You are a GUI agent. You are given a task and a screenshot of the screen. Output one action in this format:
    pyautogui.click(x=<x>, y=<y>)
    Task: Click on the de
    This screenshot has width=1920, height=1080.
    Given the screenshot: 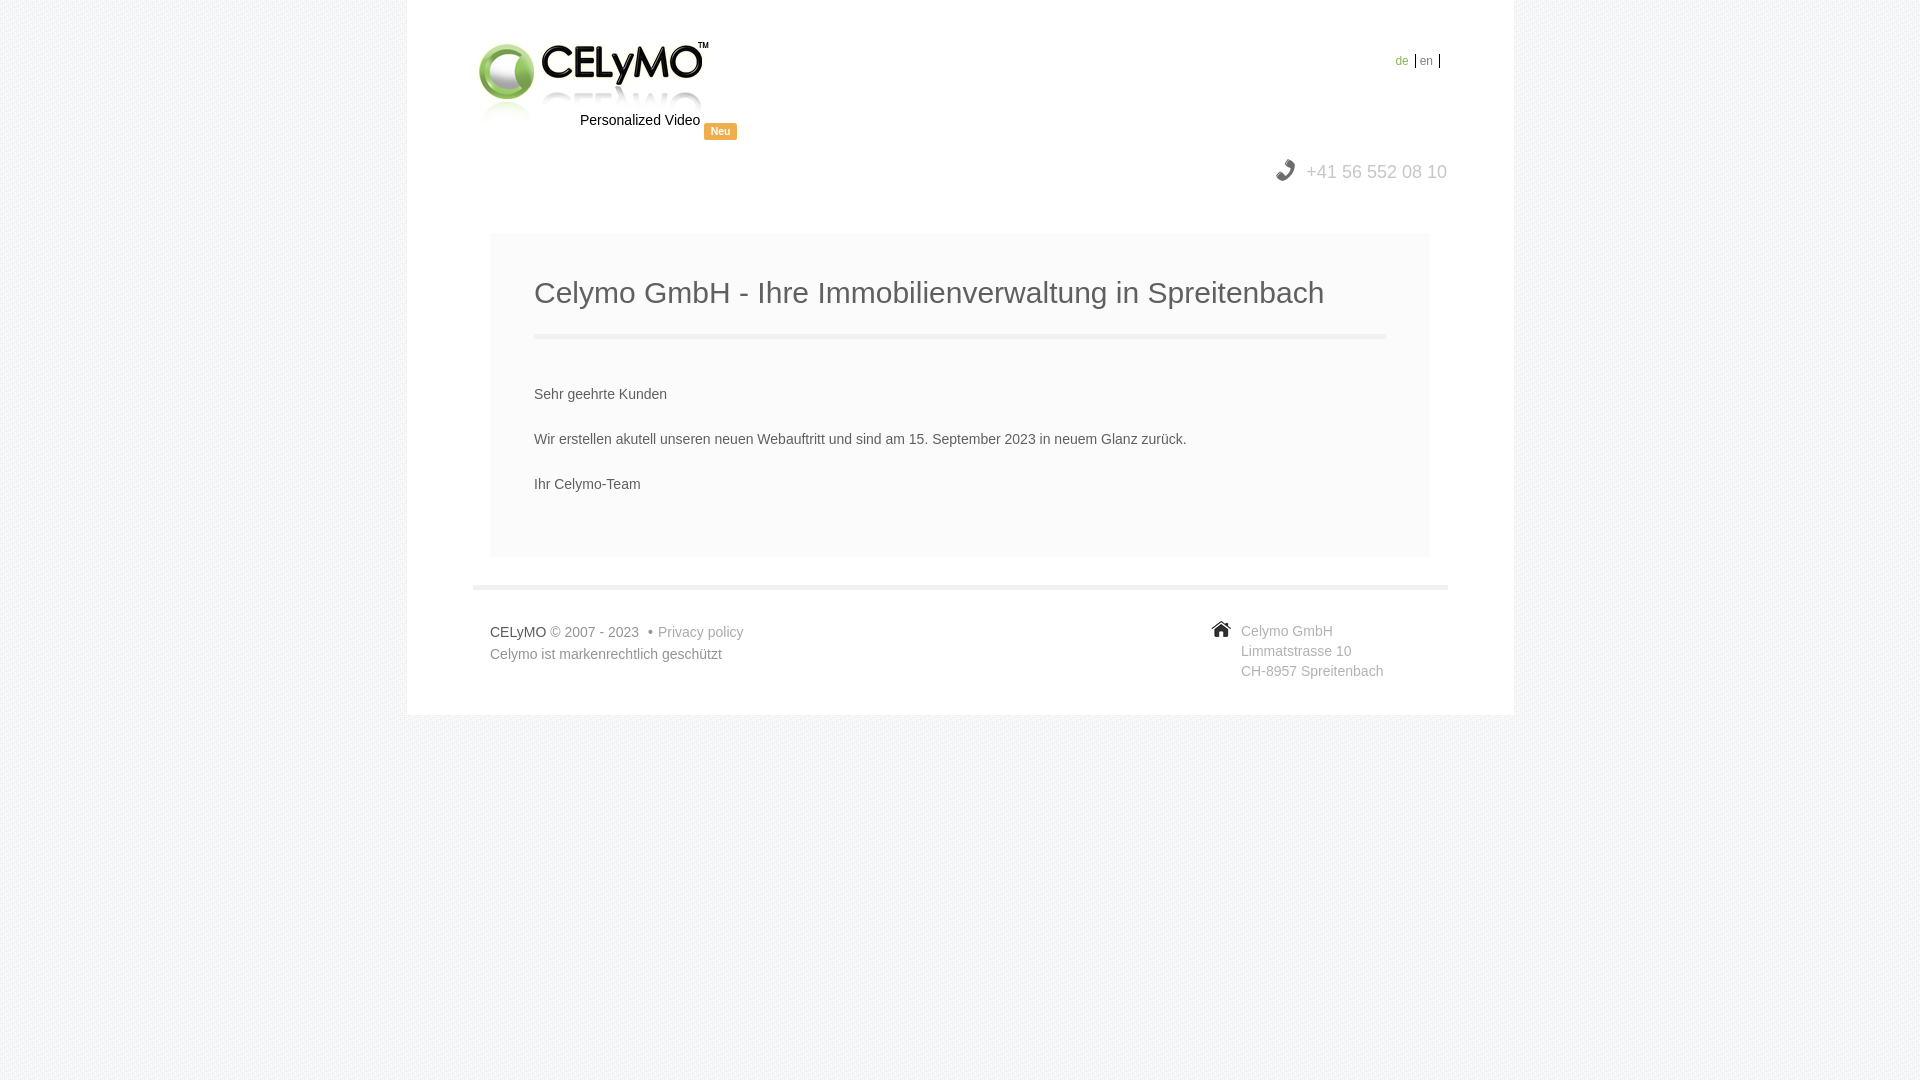 What is the action you would take?
    pyautogui.click(x=1405, y=61)
    